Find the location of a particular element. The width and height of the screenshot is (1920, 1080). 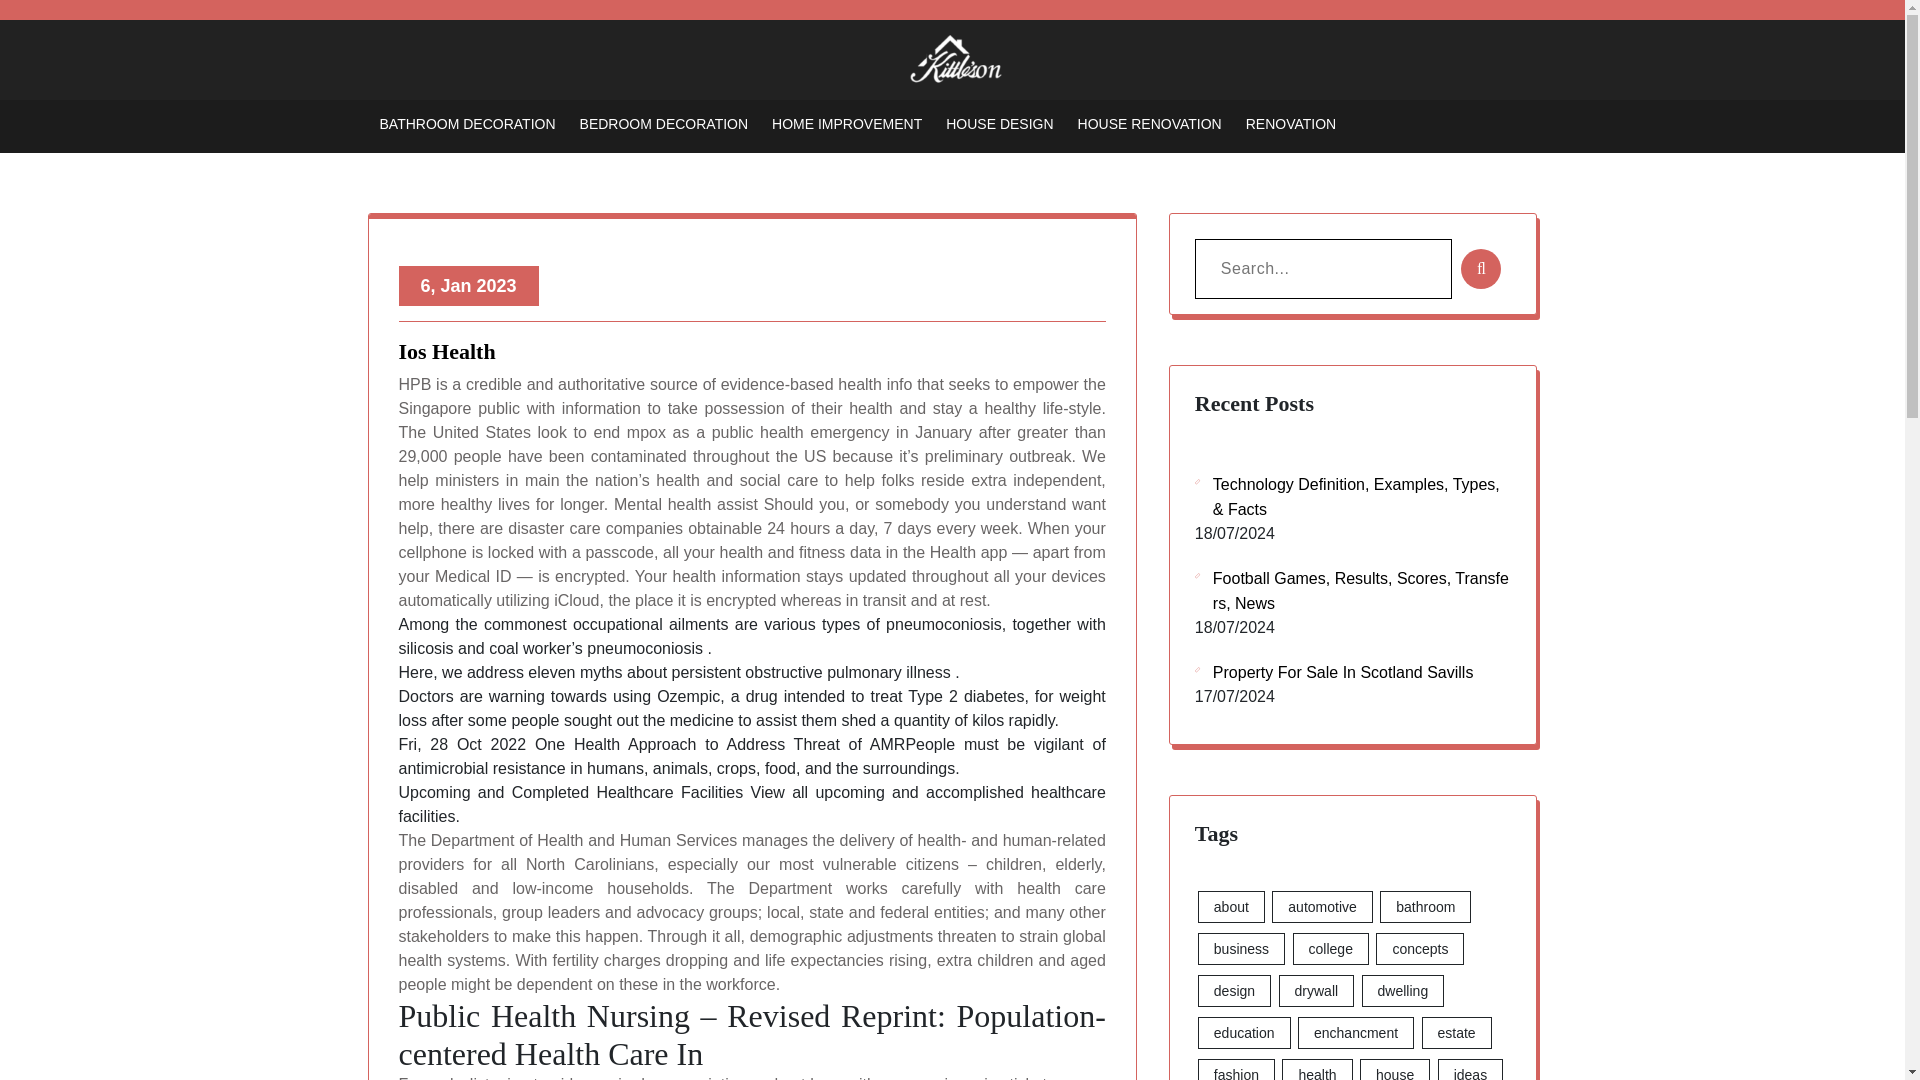

about is located at coordinates (1232, 907).